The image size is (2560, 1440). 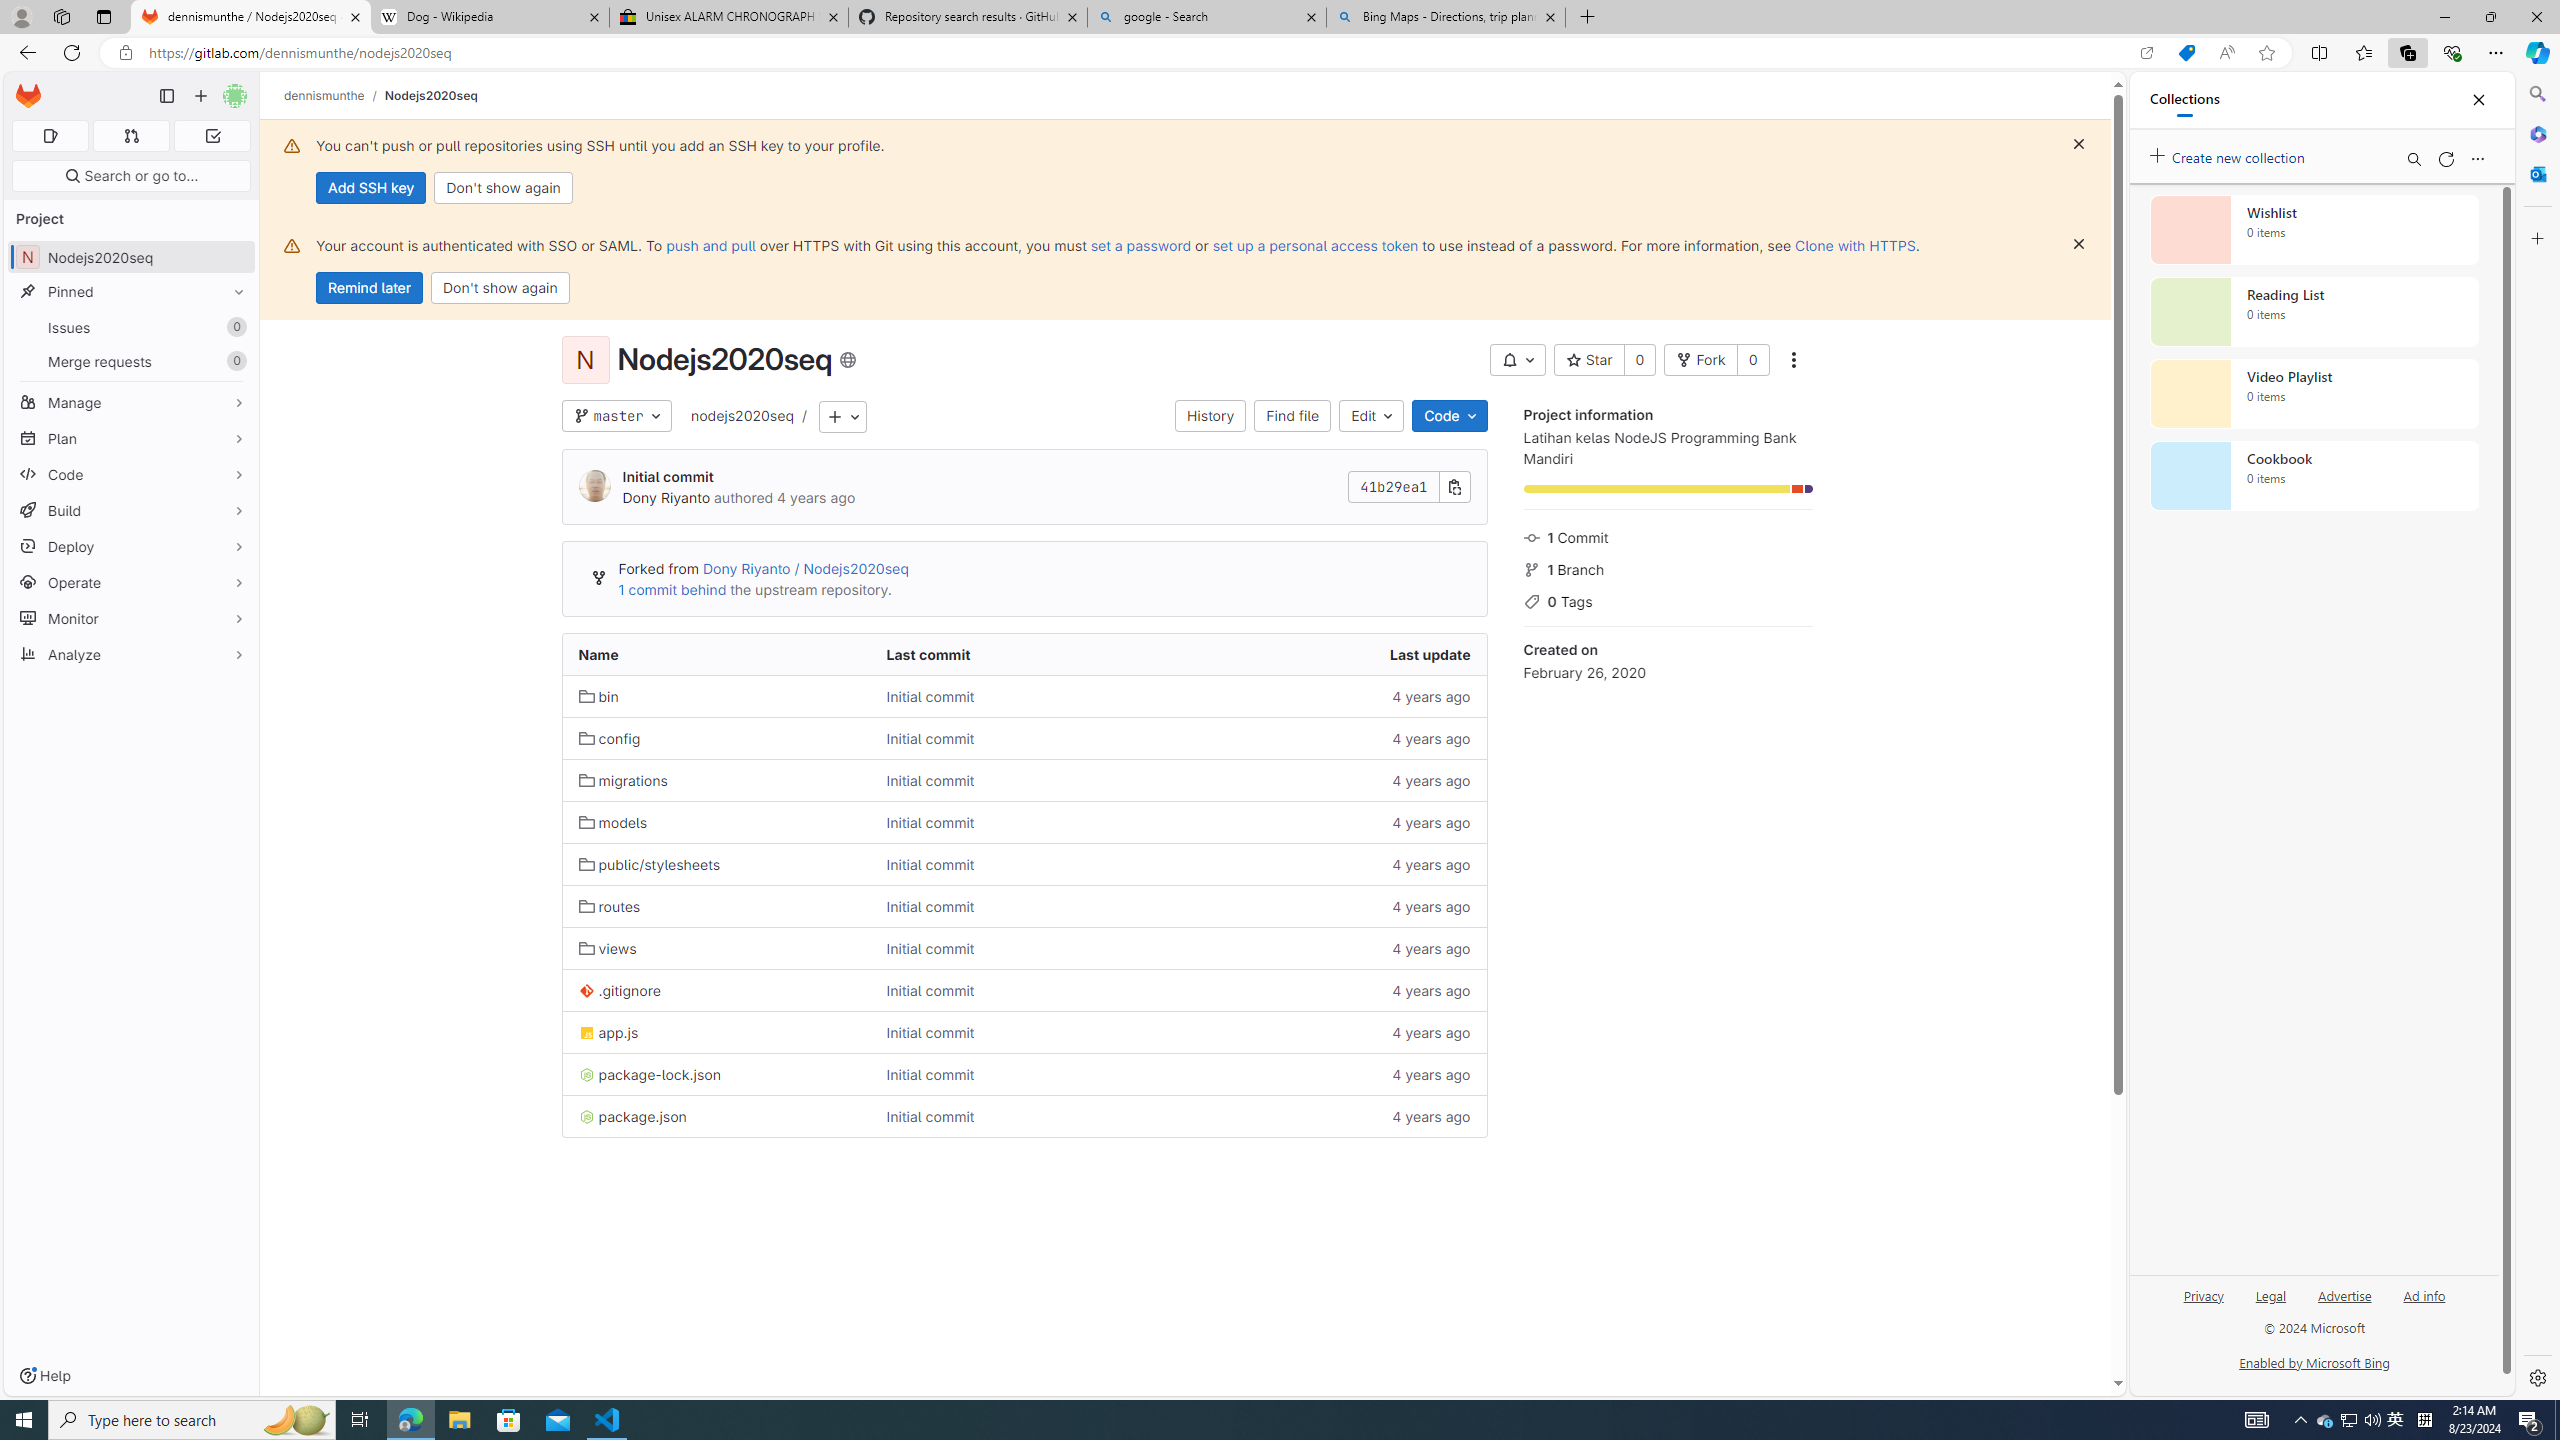 What do you see at coordinates (1025, 1116) in the screenshot?
I see `Initial commit` at bounding box center [1025, 1116].